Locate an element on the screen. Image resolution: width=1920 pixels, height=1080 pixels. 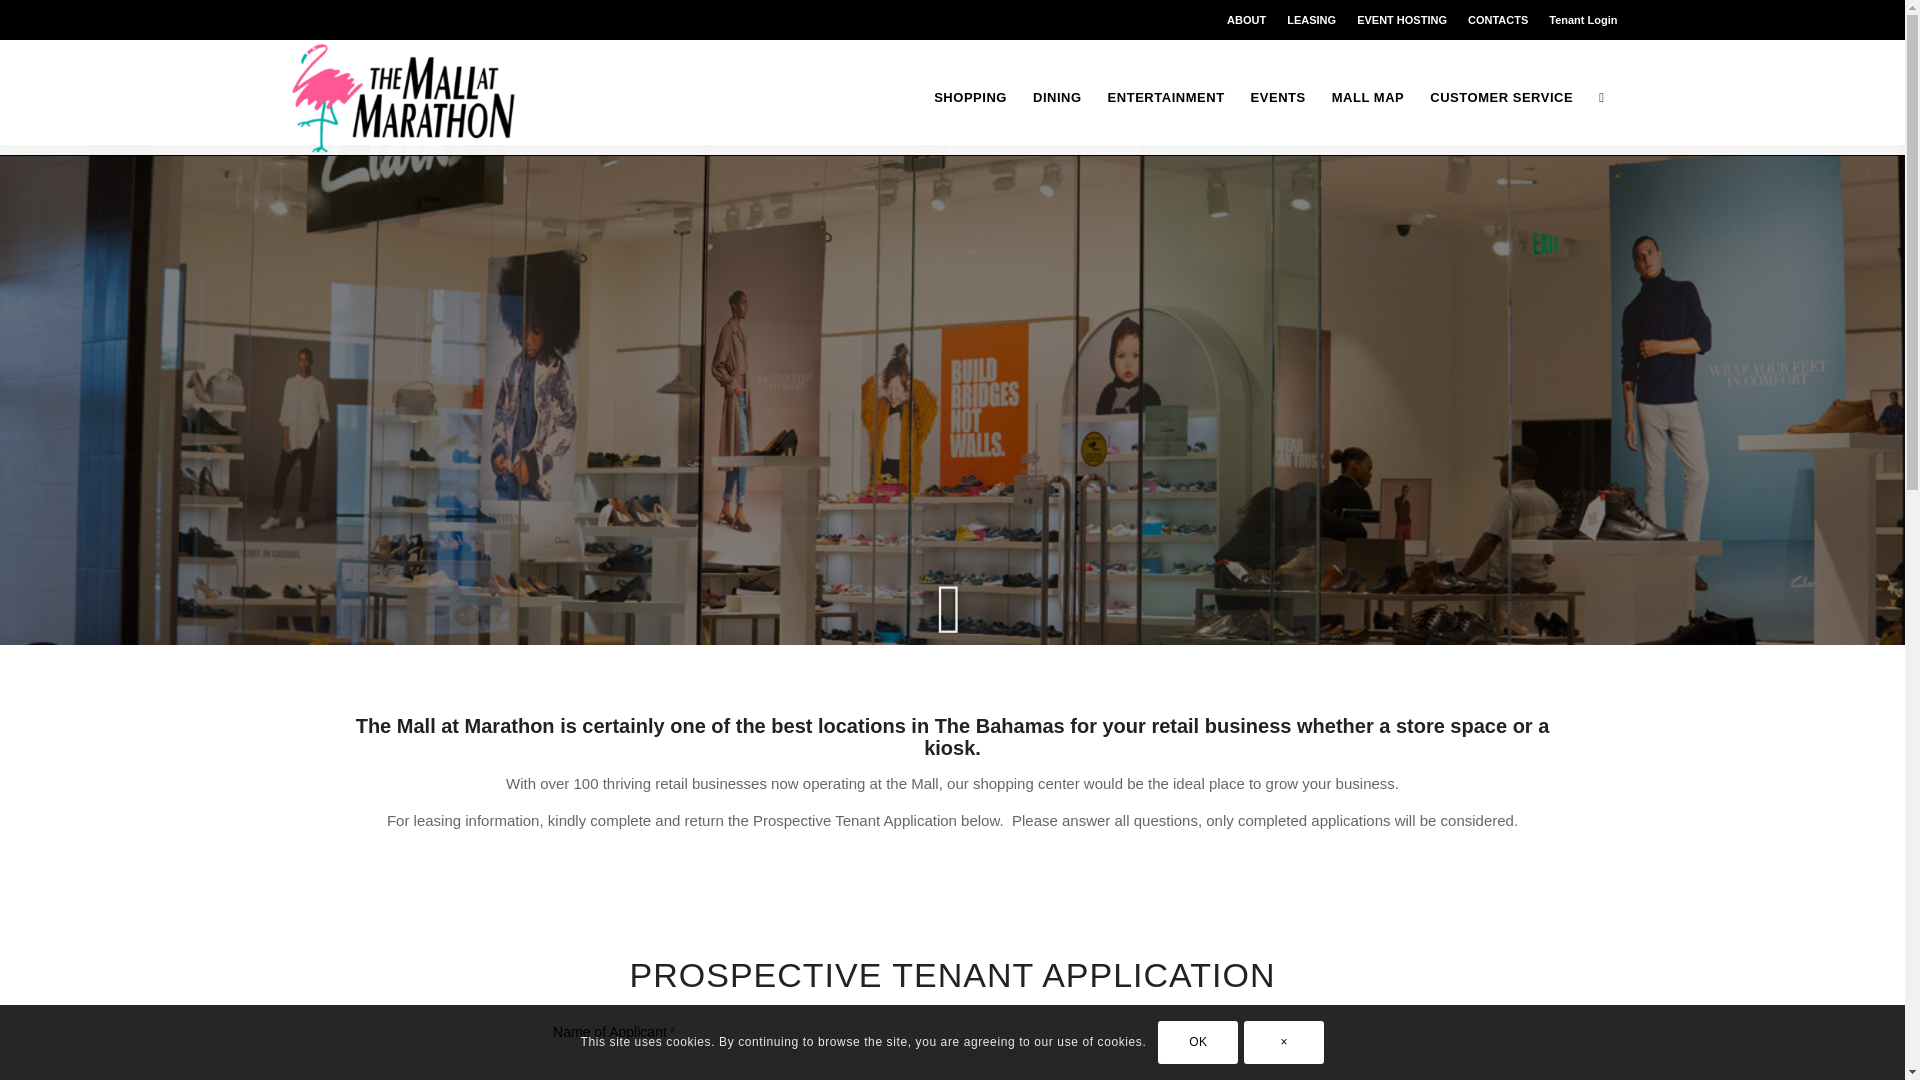
EVENT HOSTING is located at coordinates (1402, 20).